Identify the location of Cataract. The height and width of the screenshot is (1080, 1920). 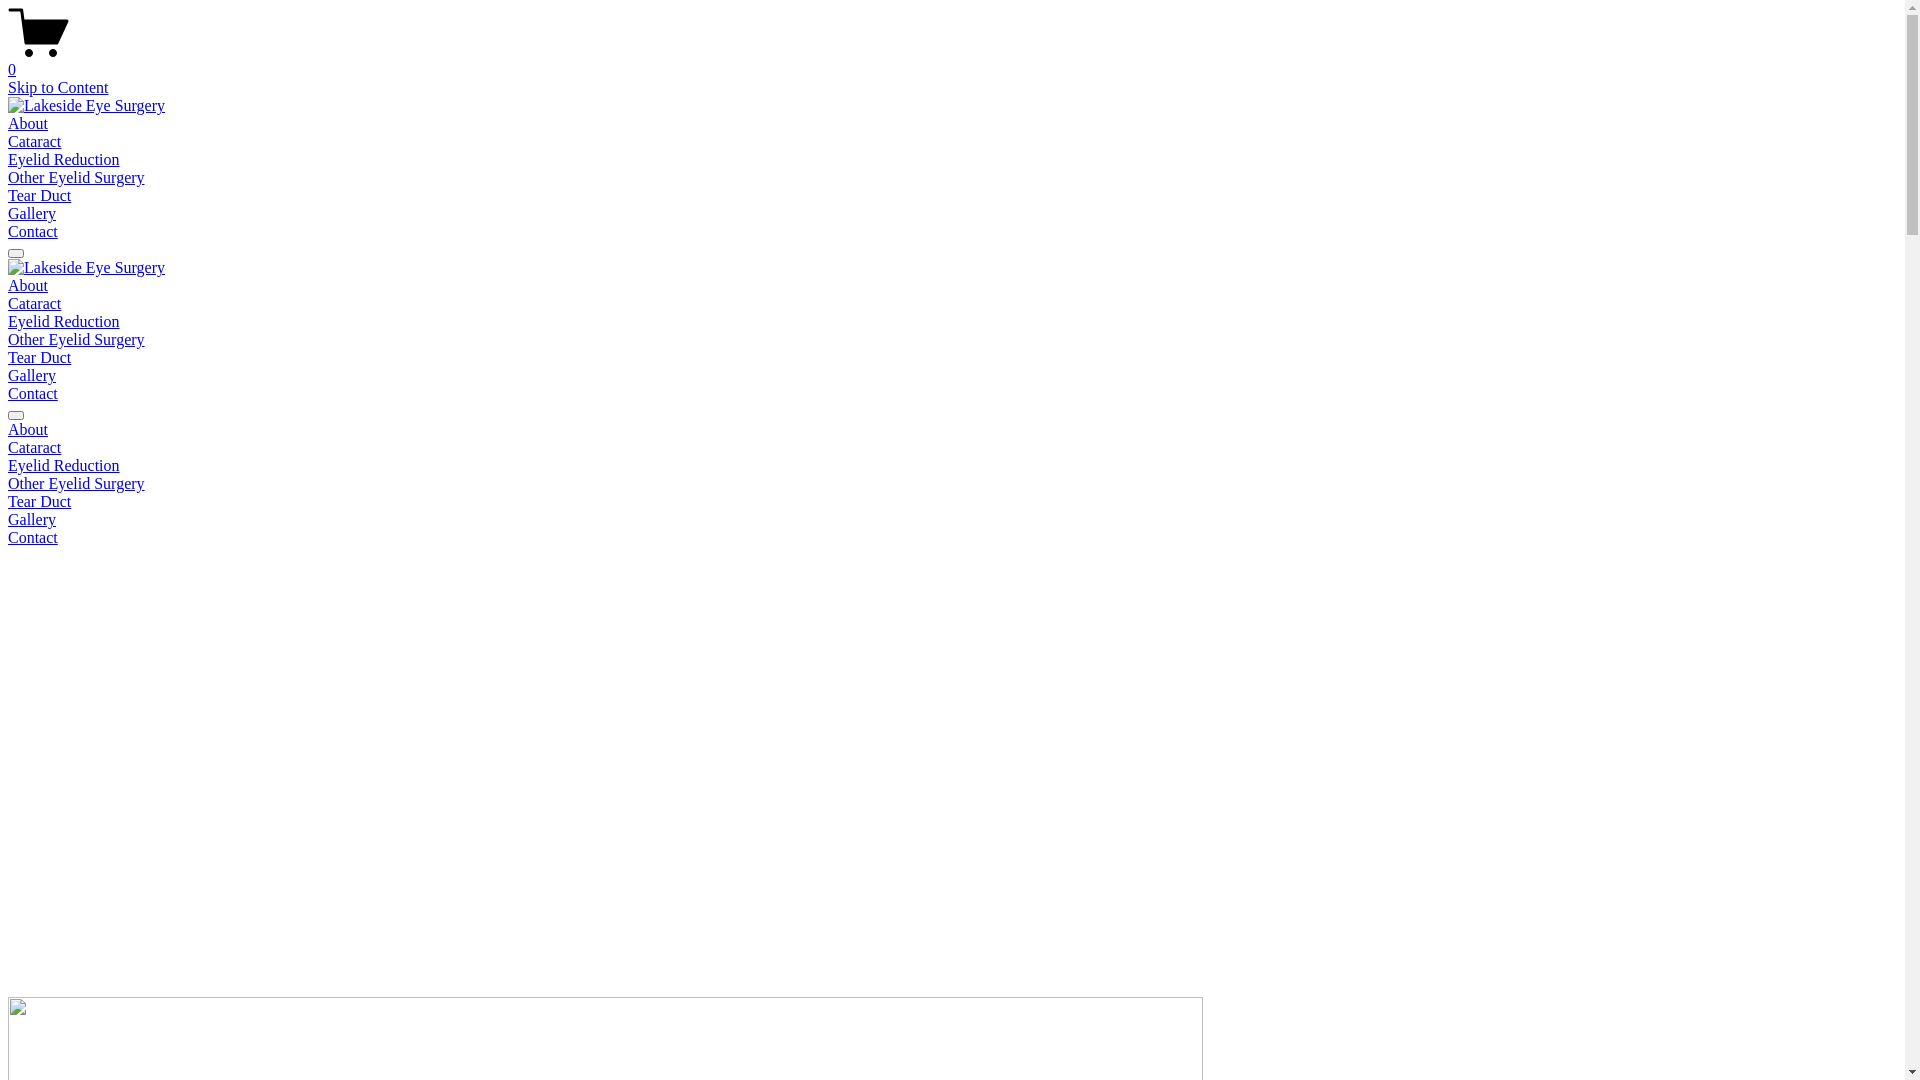
(34, 303).